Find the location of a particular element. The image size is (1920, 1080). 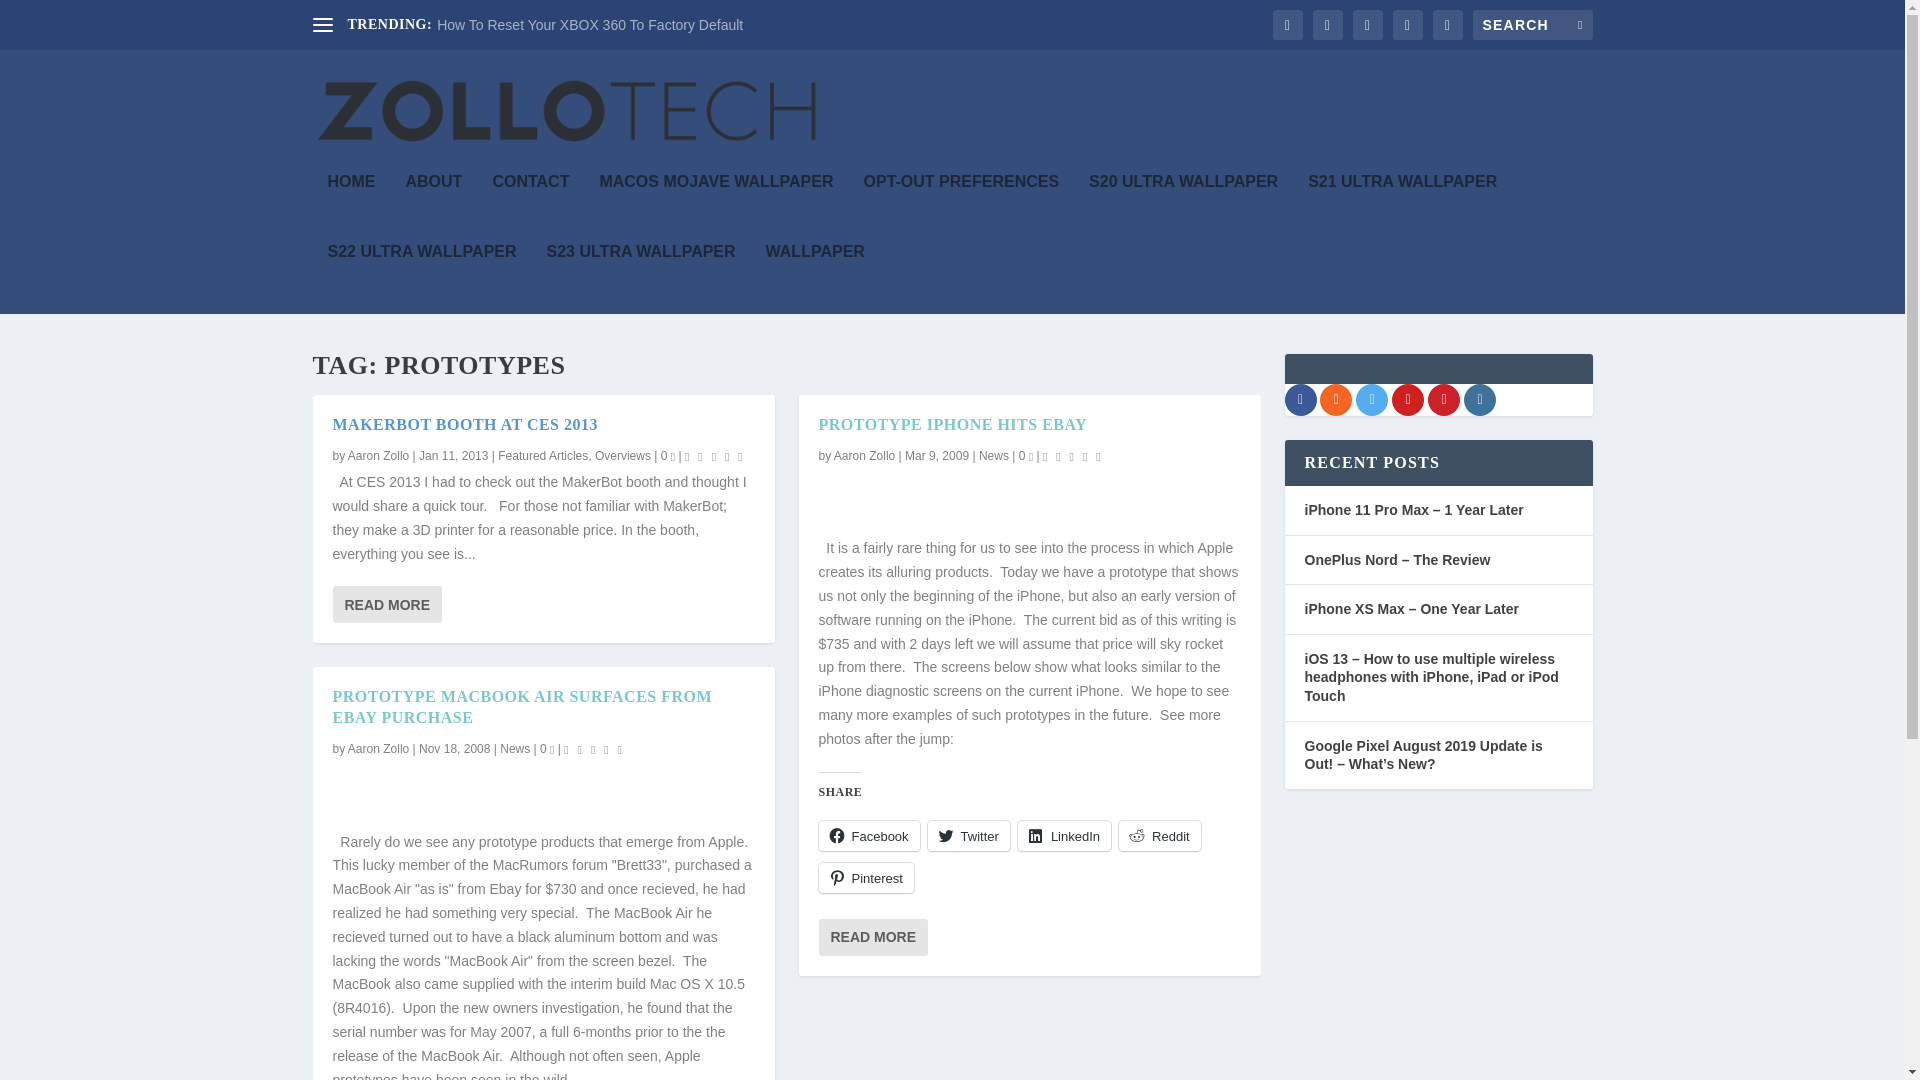

Search for: is located at coordinates (1532, 24).